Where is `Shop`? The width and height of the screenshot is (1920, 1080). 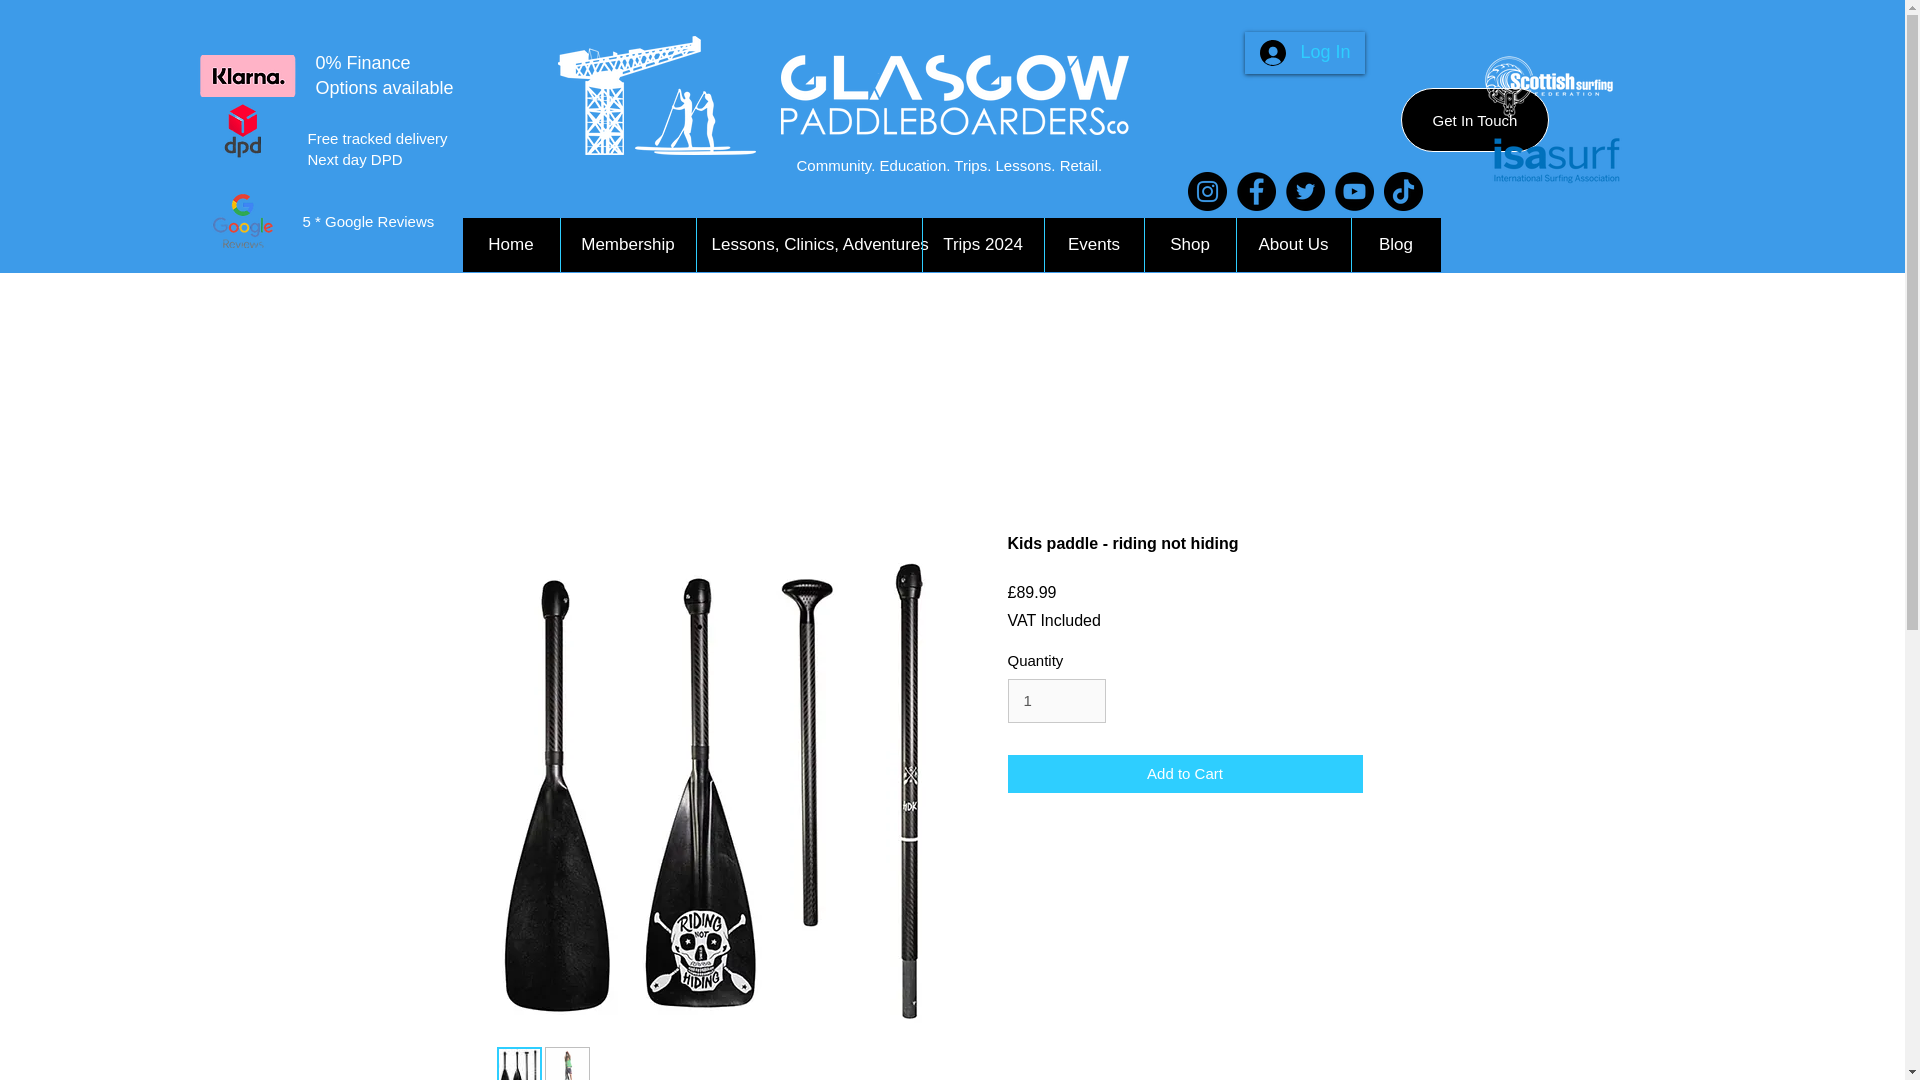 Shop is located at coordinates (1190, 245).